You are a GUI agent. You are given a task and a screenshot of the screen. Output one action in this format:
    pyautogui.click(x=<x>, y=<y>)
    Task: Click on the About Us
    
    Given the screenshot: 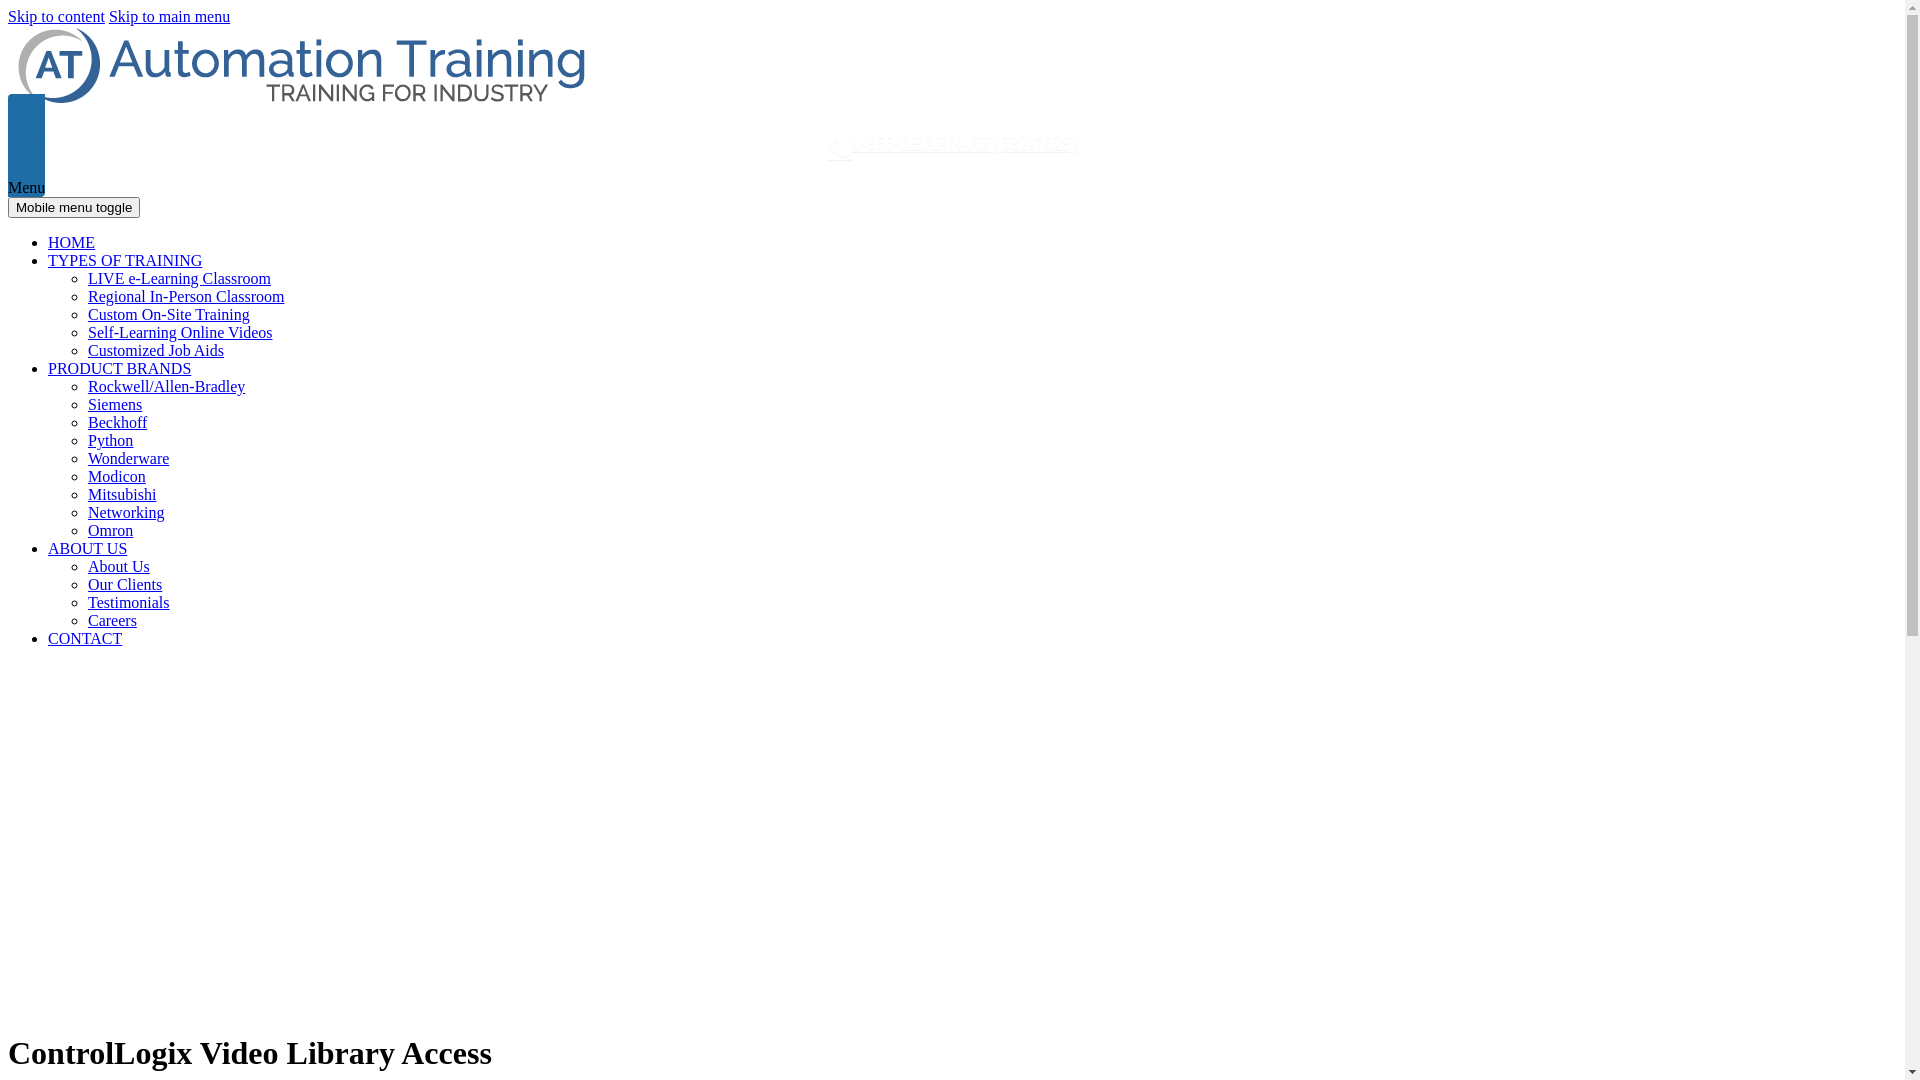 What is the action you would take?
    pyautogui.click(x=119, y=566)
    